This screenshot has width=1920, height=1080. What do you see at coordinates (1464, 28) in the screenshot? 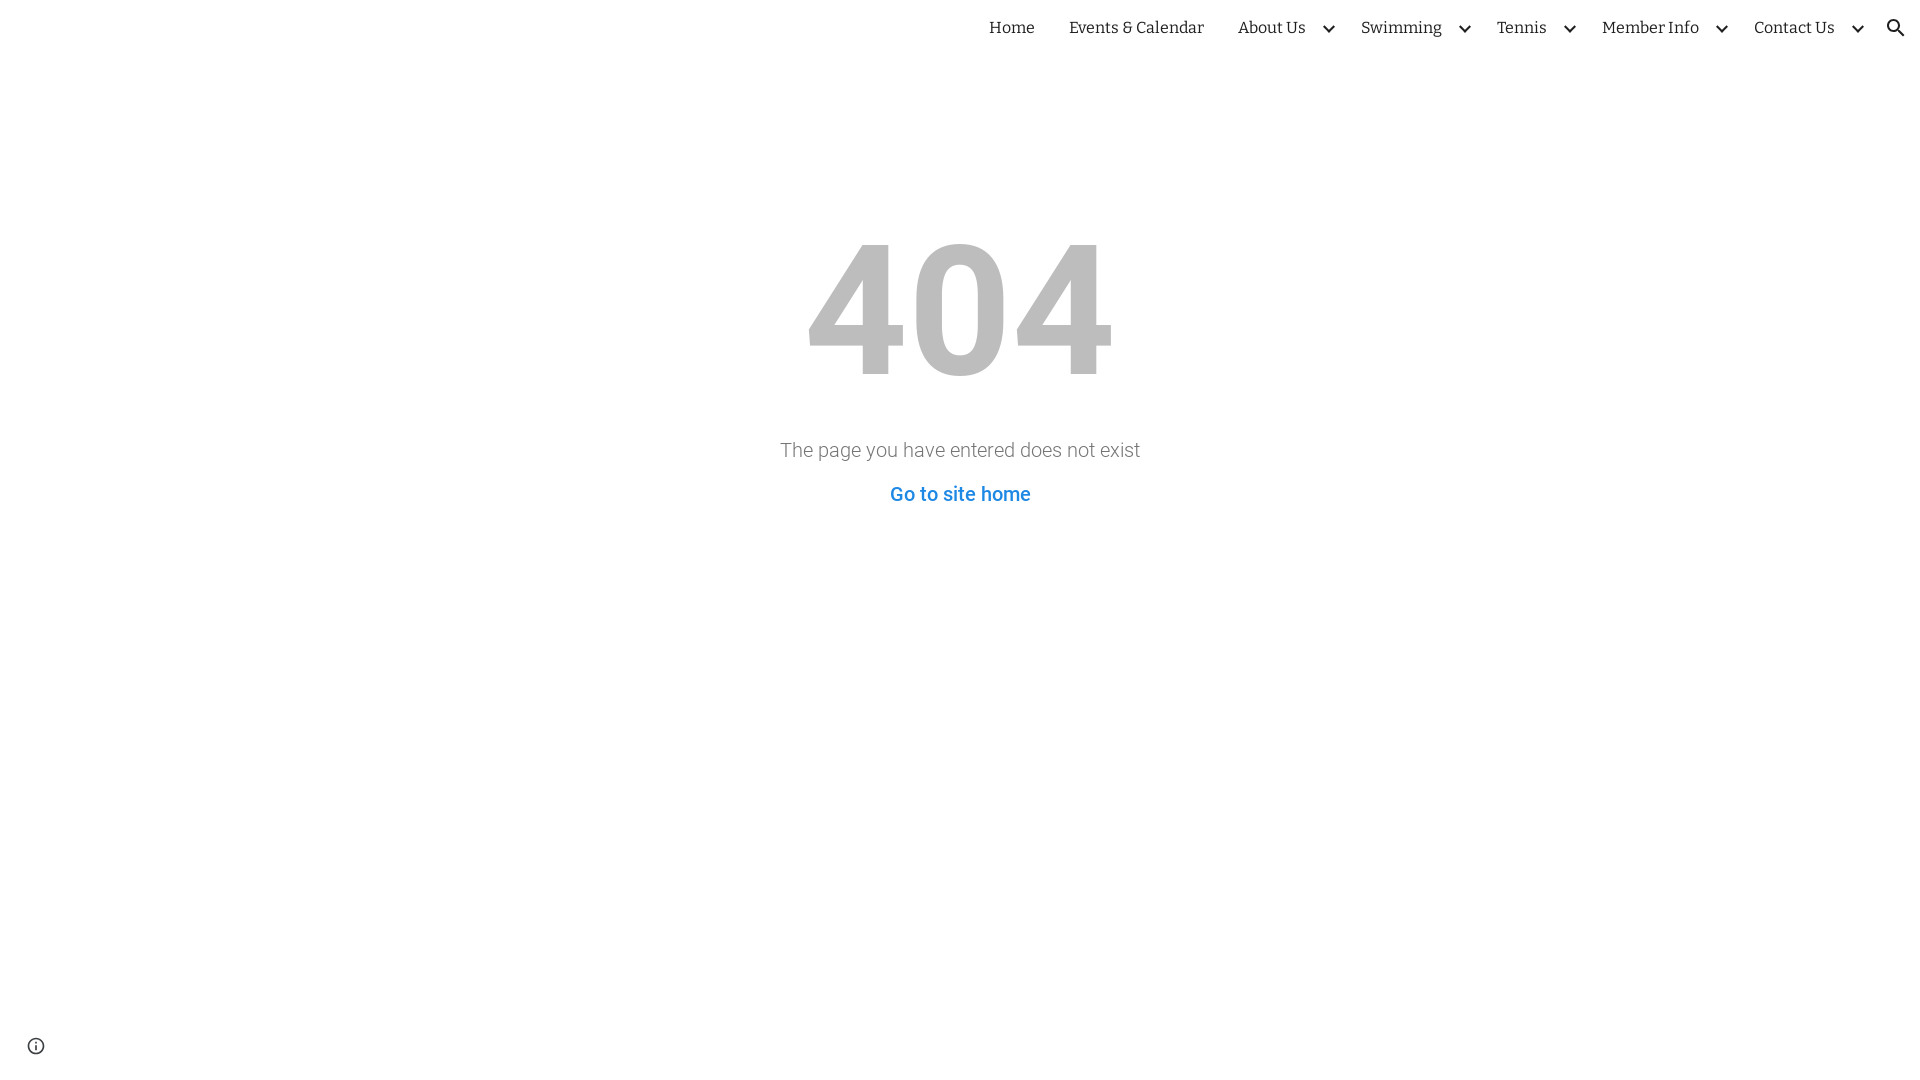
I see `Expand/Collapse` at bounding box center [1464, 28].